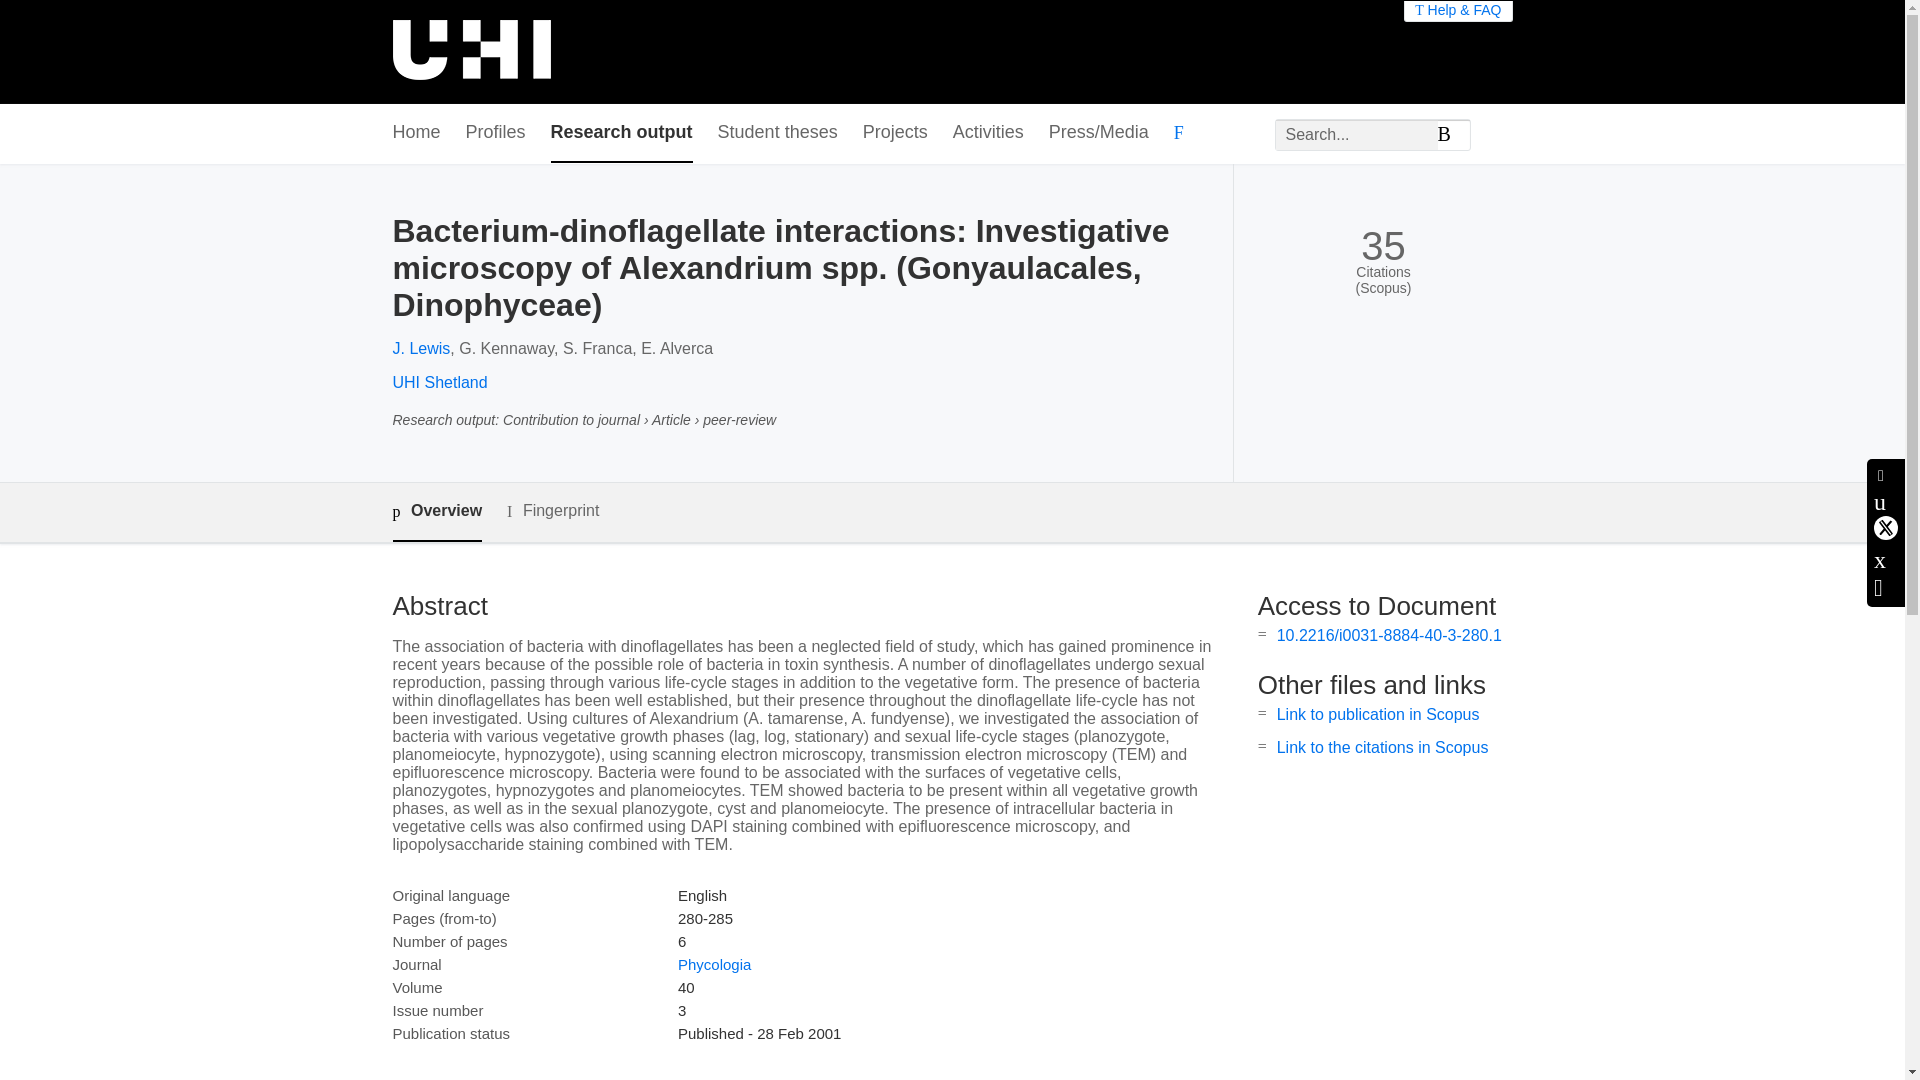  Describe the element at coordinates (496, 133) in the screenshot. I see `Profiles` at that location.